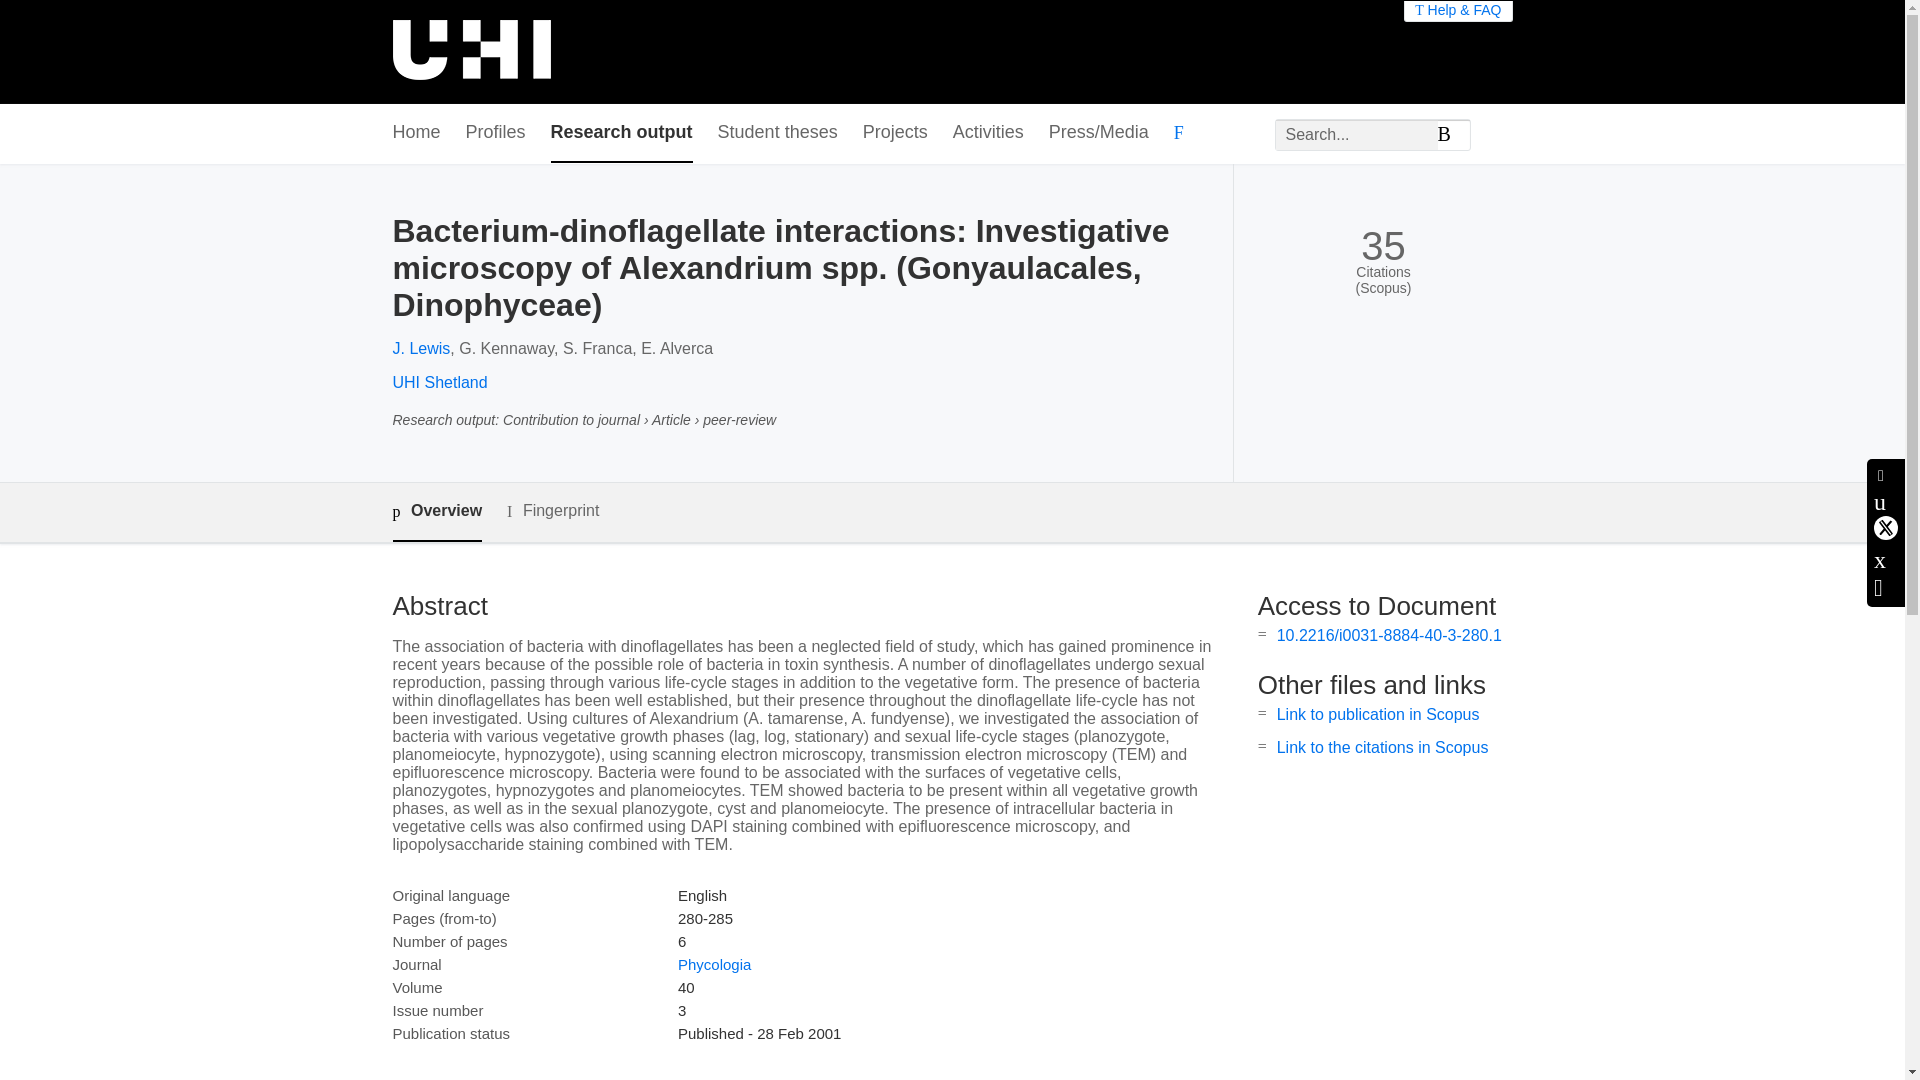  Describe the element at coordinates (496, 133) in the screenshot. I see `Profiles` at that location.